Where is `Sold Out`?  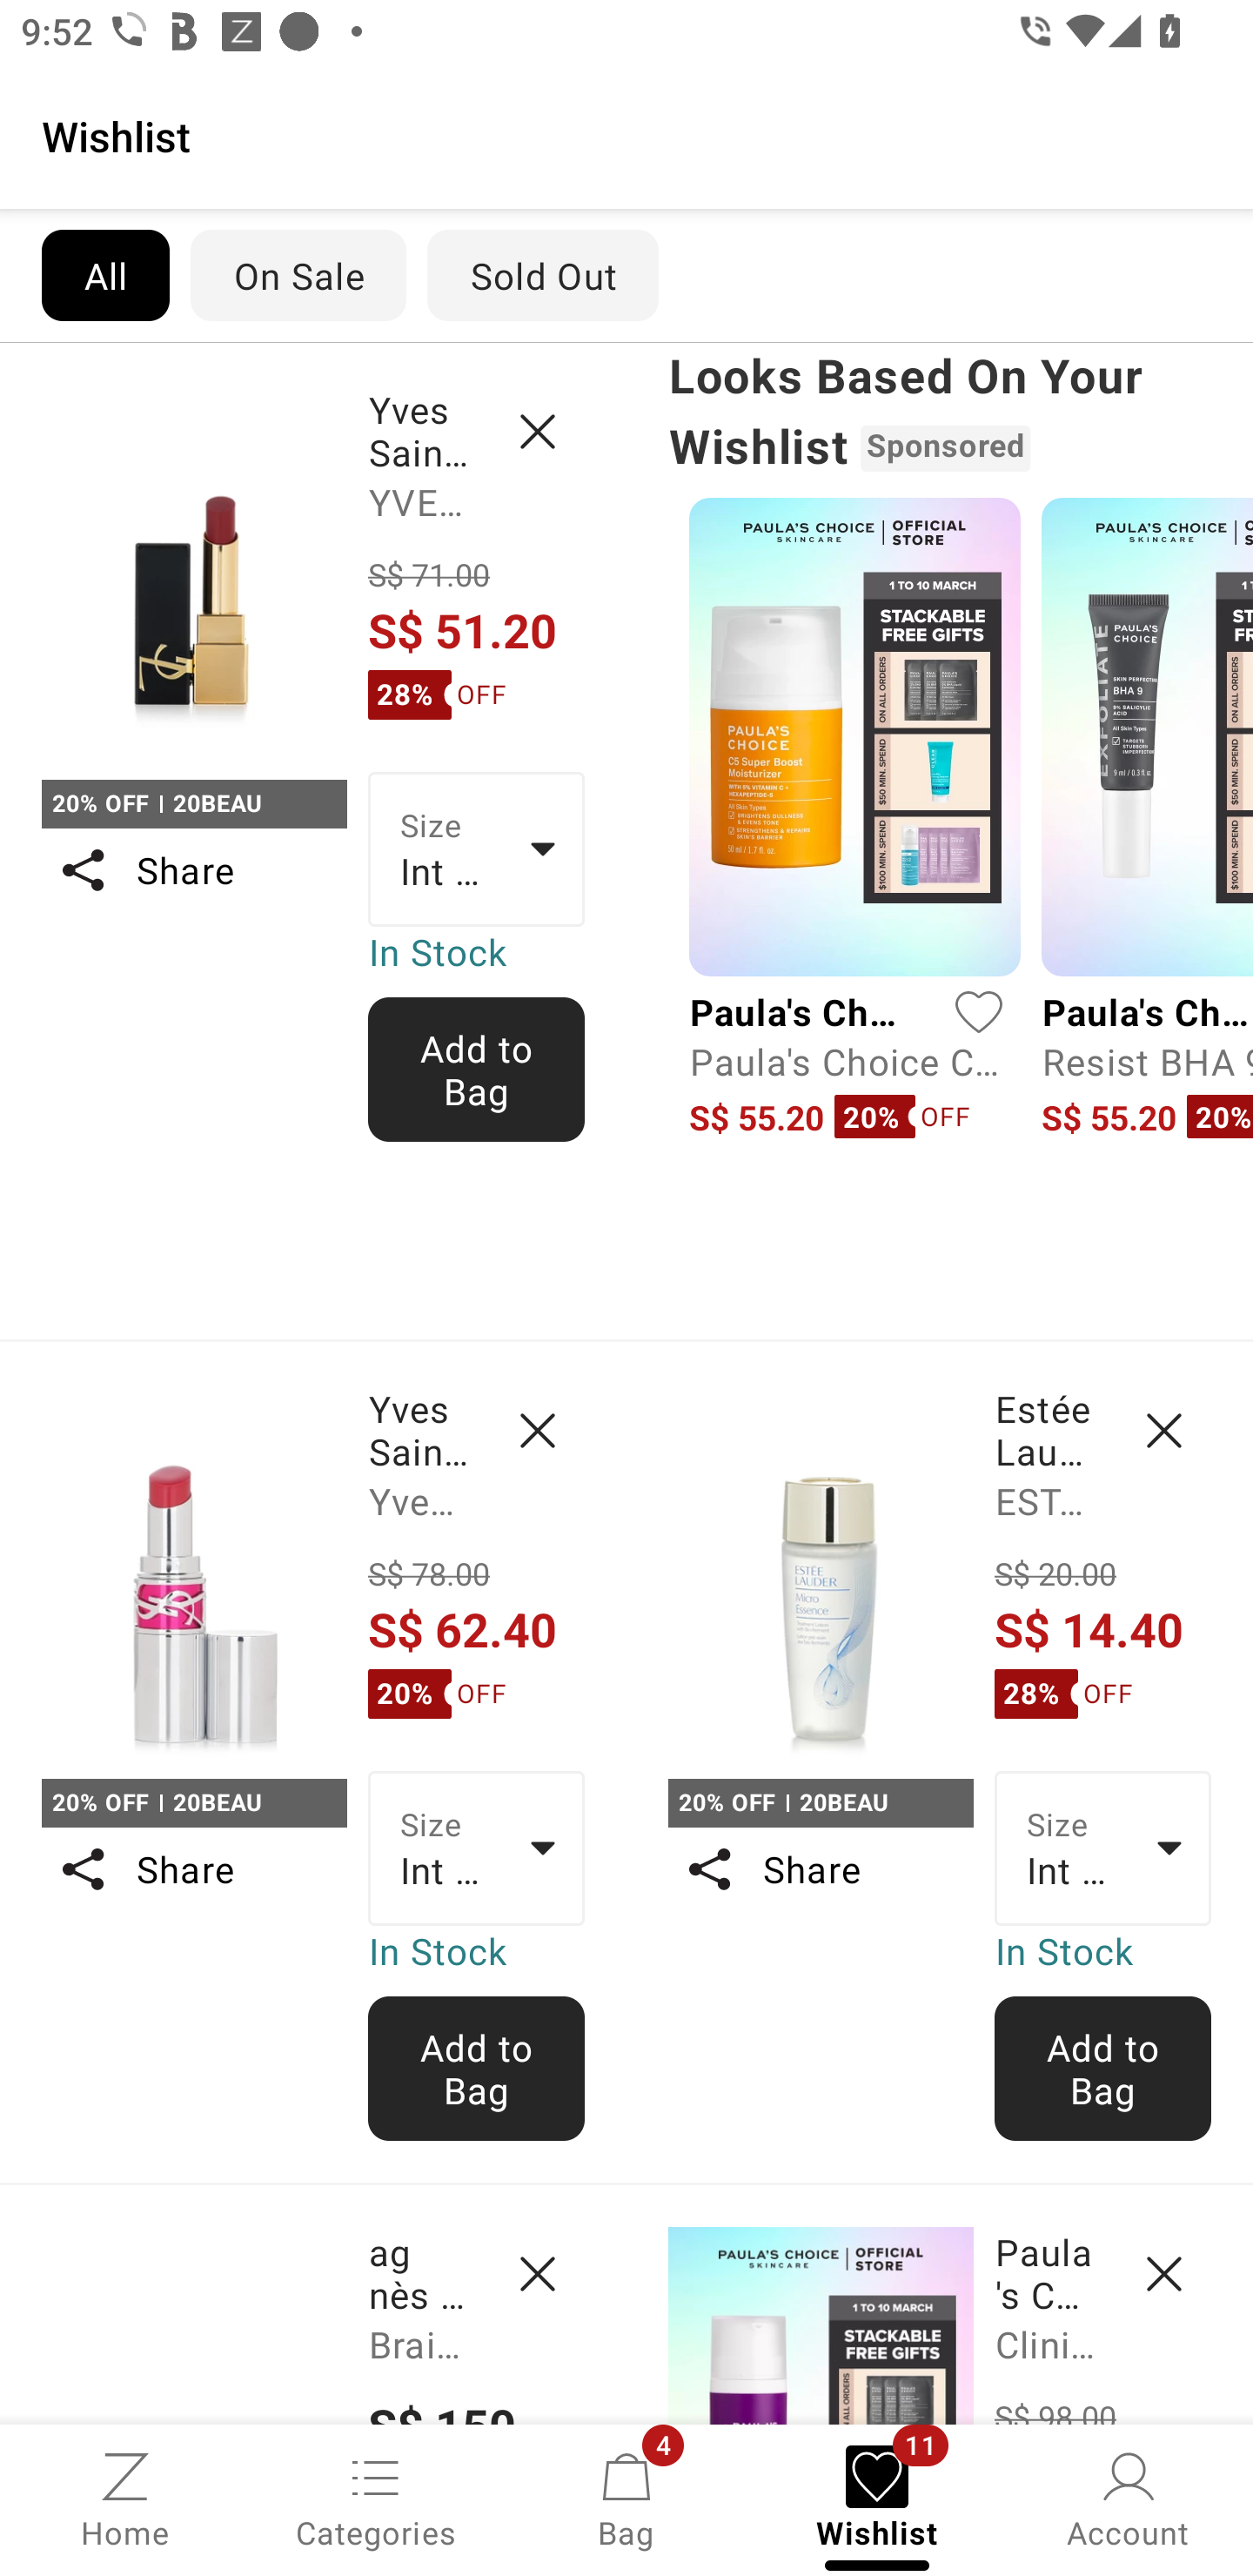 Sold Out is located at coordinates (543, 275).